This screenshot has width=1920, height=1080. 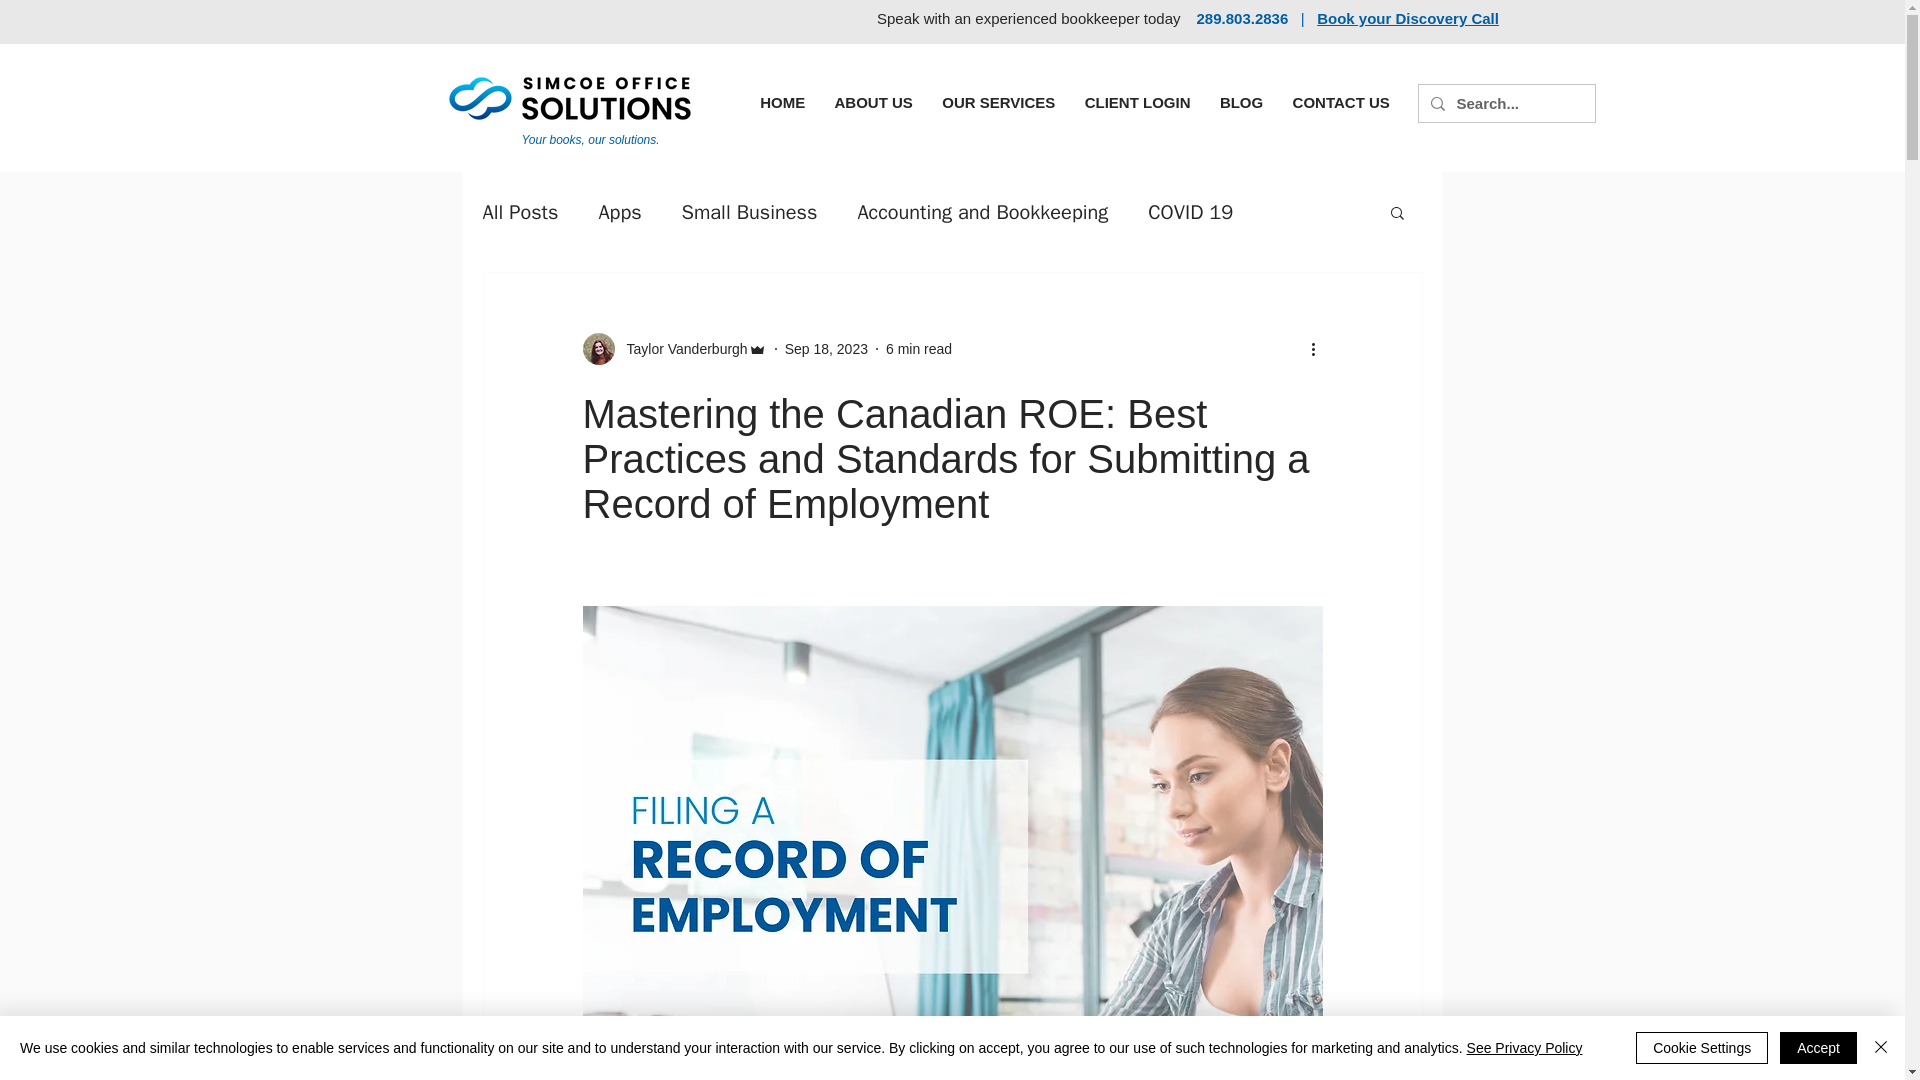 I want to click on Sep 18, 2023, so click(x=826, y=348).